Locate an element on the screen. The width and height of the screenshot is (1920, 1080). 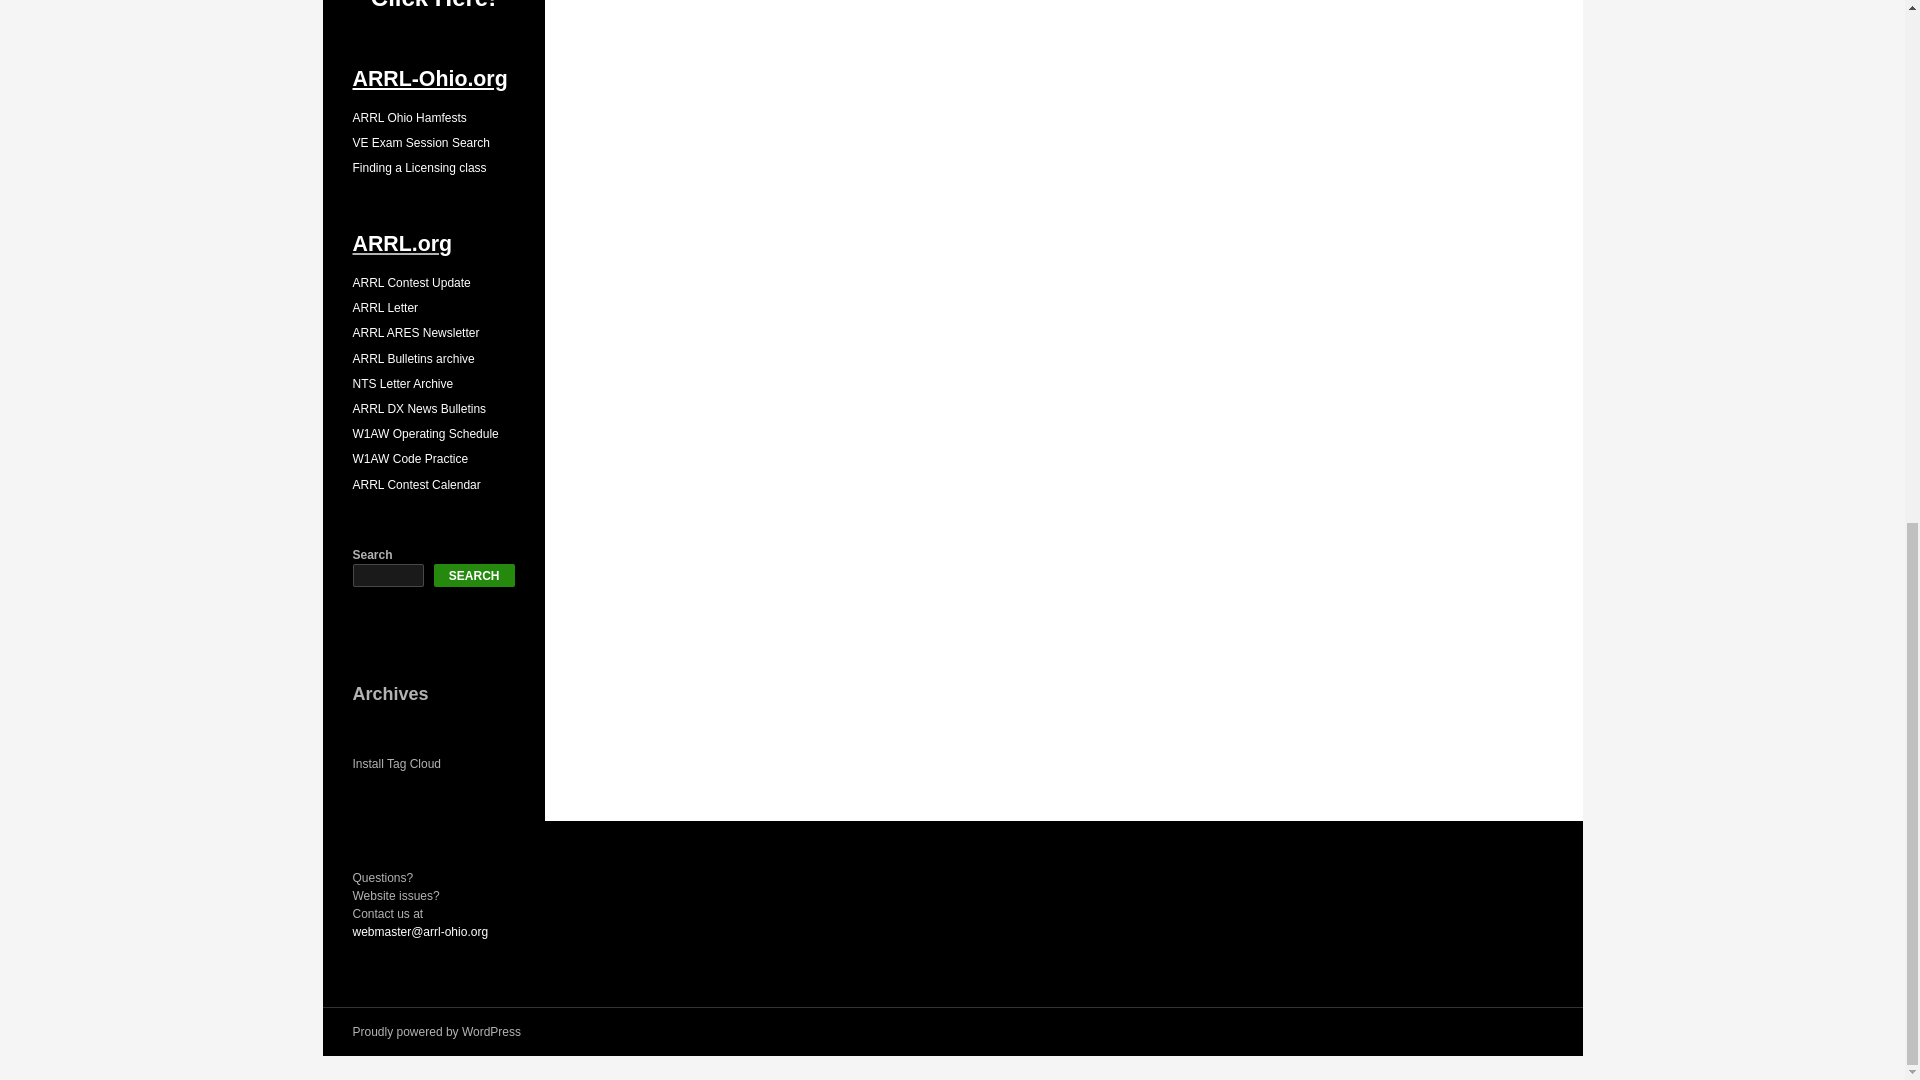
ARRL Ohio Hamfests is located at coordinates (408, 118).